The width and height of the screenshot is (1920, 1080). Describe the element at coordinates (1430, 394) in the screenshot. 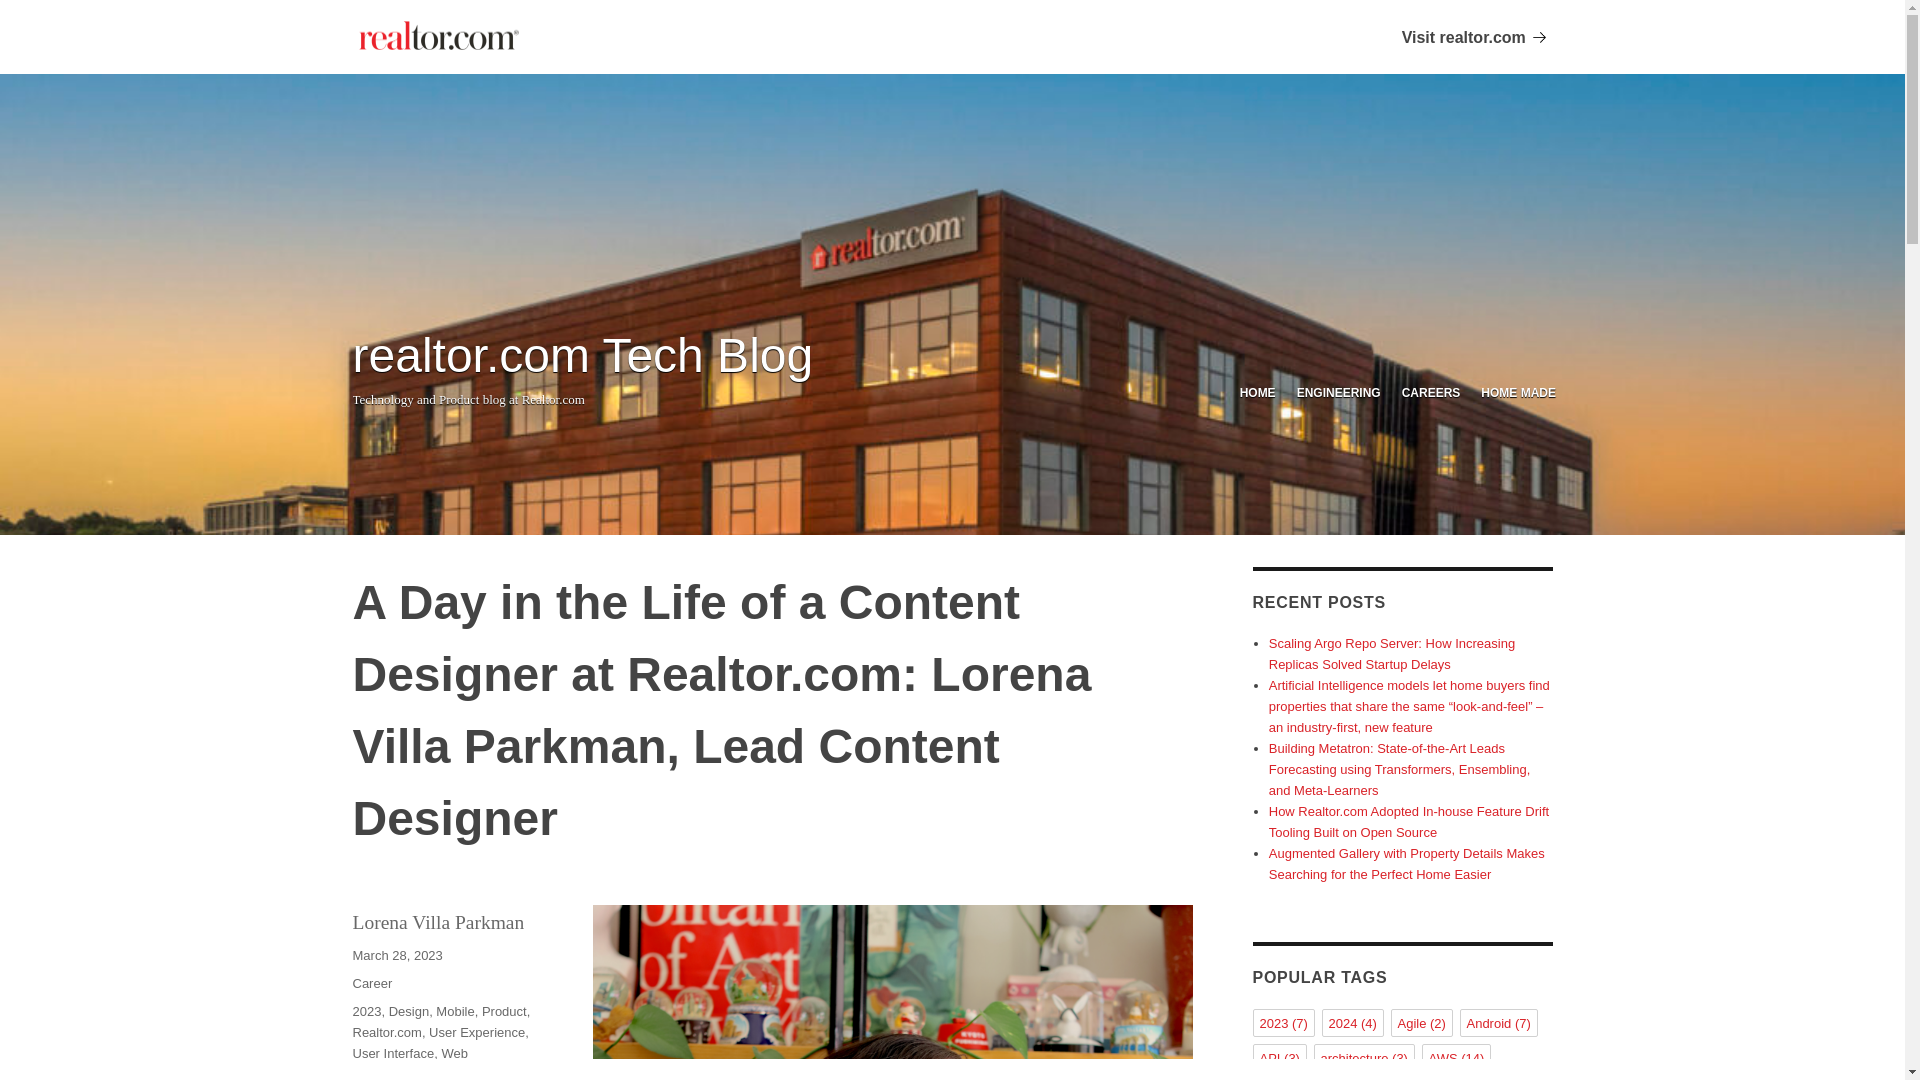

I see `CAREERS` at that location.